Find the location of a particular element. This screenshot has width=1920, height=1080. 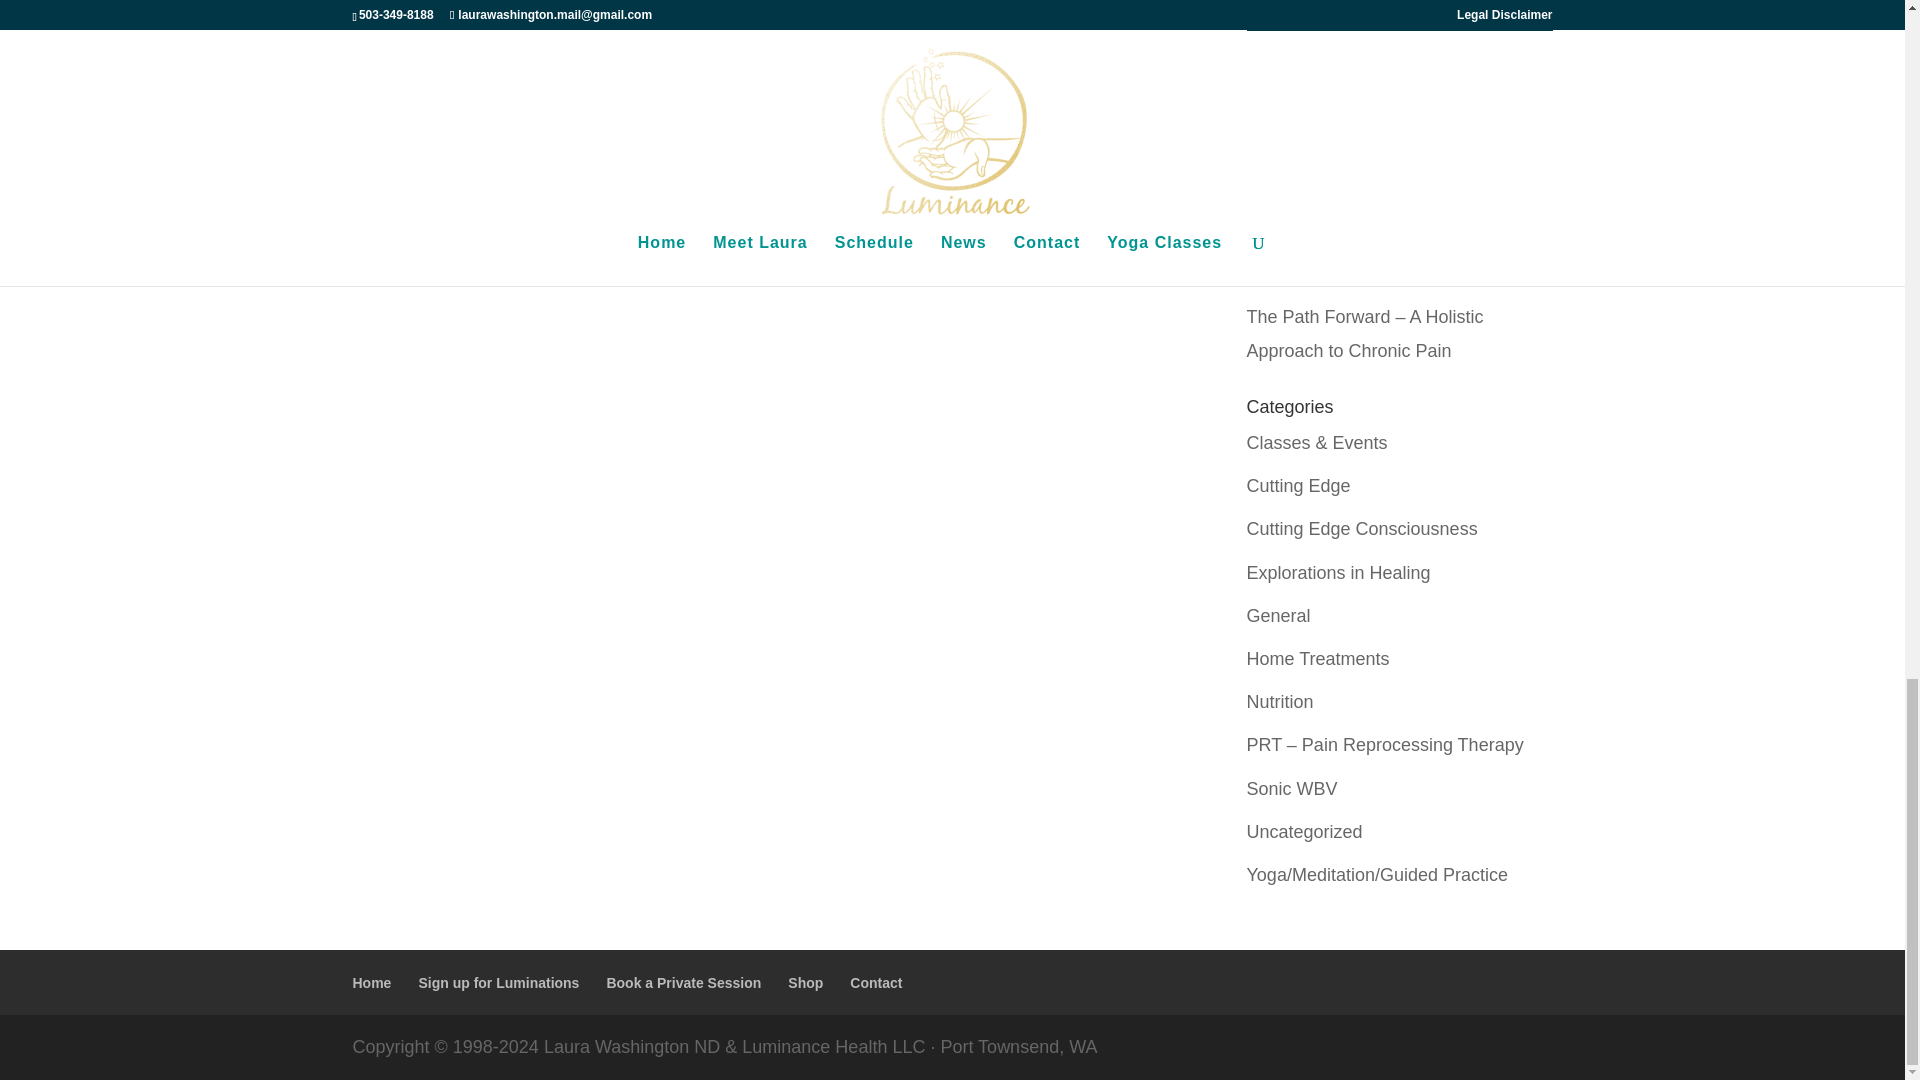

SUBSCRIBE! is located at coordinates (1398, 2).